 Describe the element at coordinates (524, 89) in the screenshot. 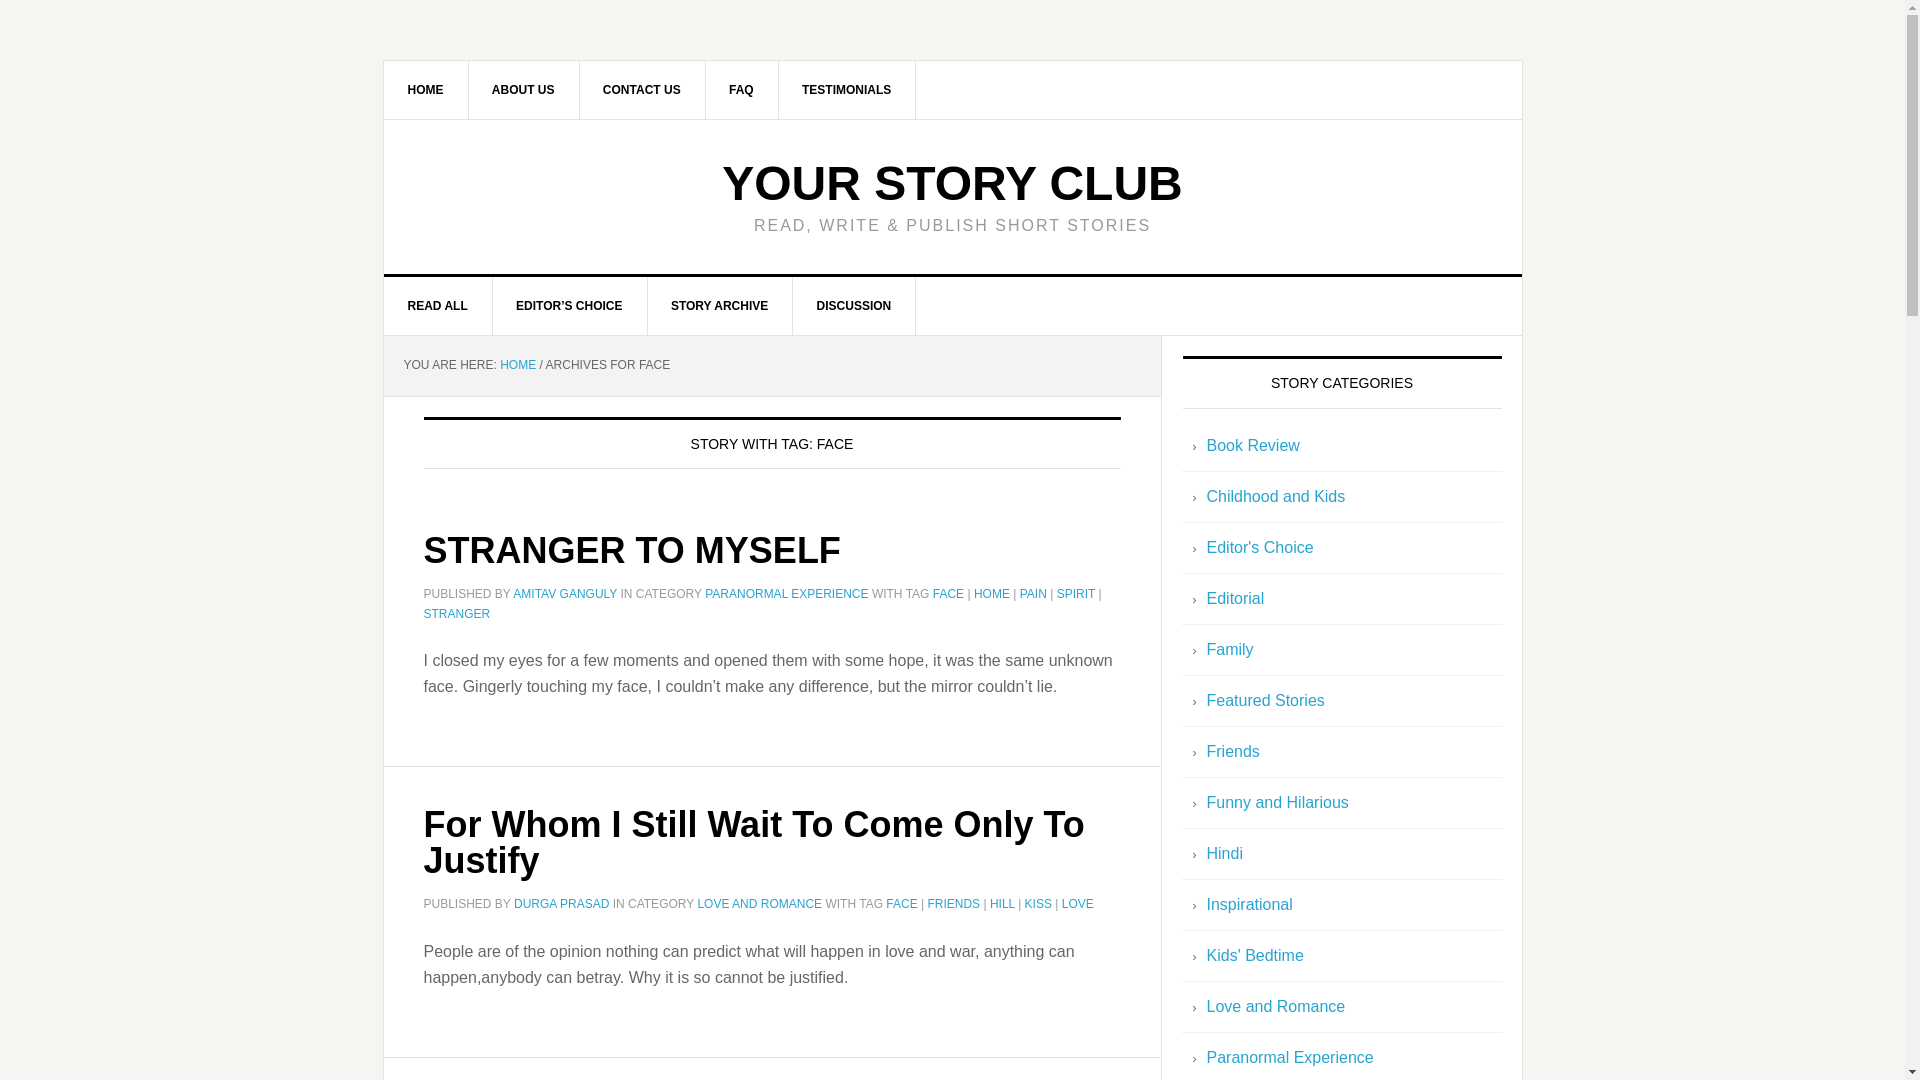

I see `ABOUT US` at that location.